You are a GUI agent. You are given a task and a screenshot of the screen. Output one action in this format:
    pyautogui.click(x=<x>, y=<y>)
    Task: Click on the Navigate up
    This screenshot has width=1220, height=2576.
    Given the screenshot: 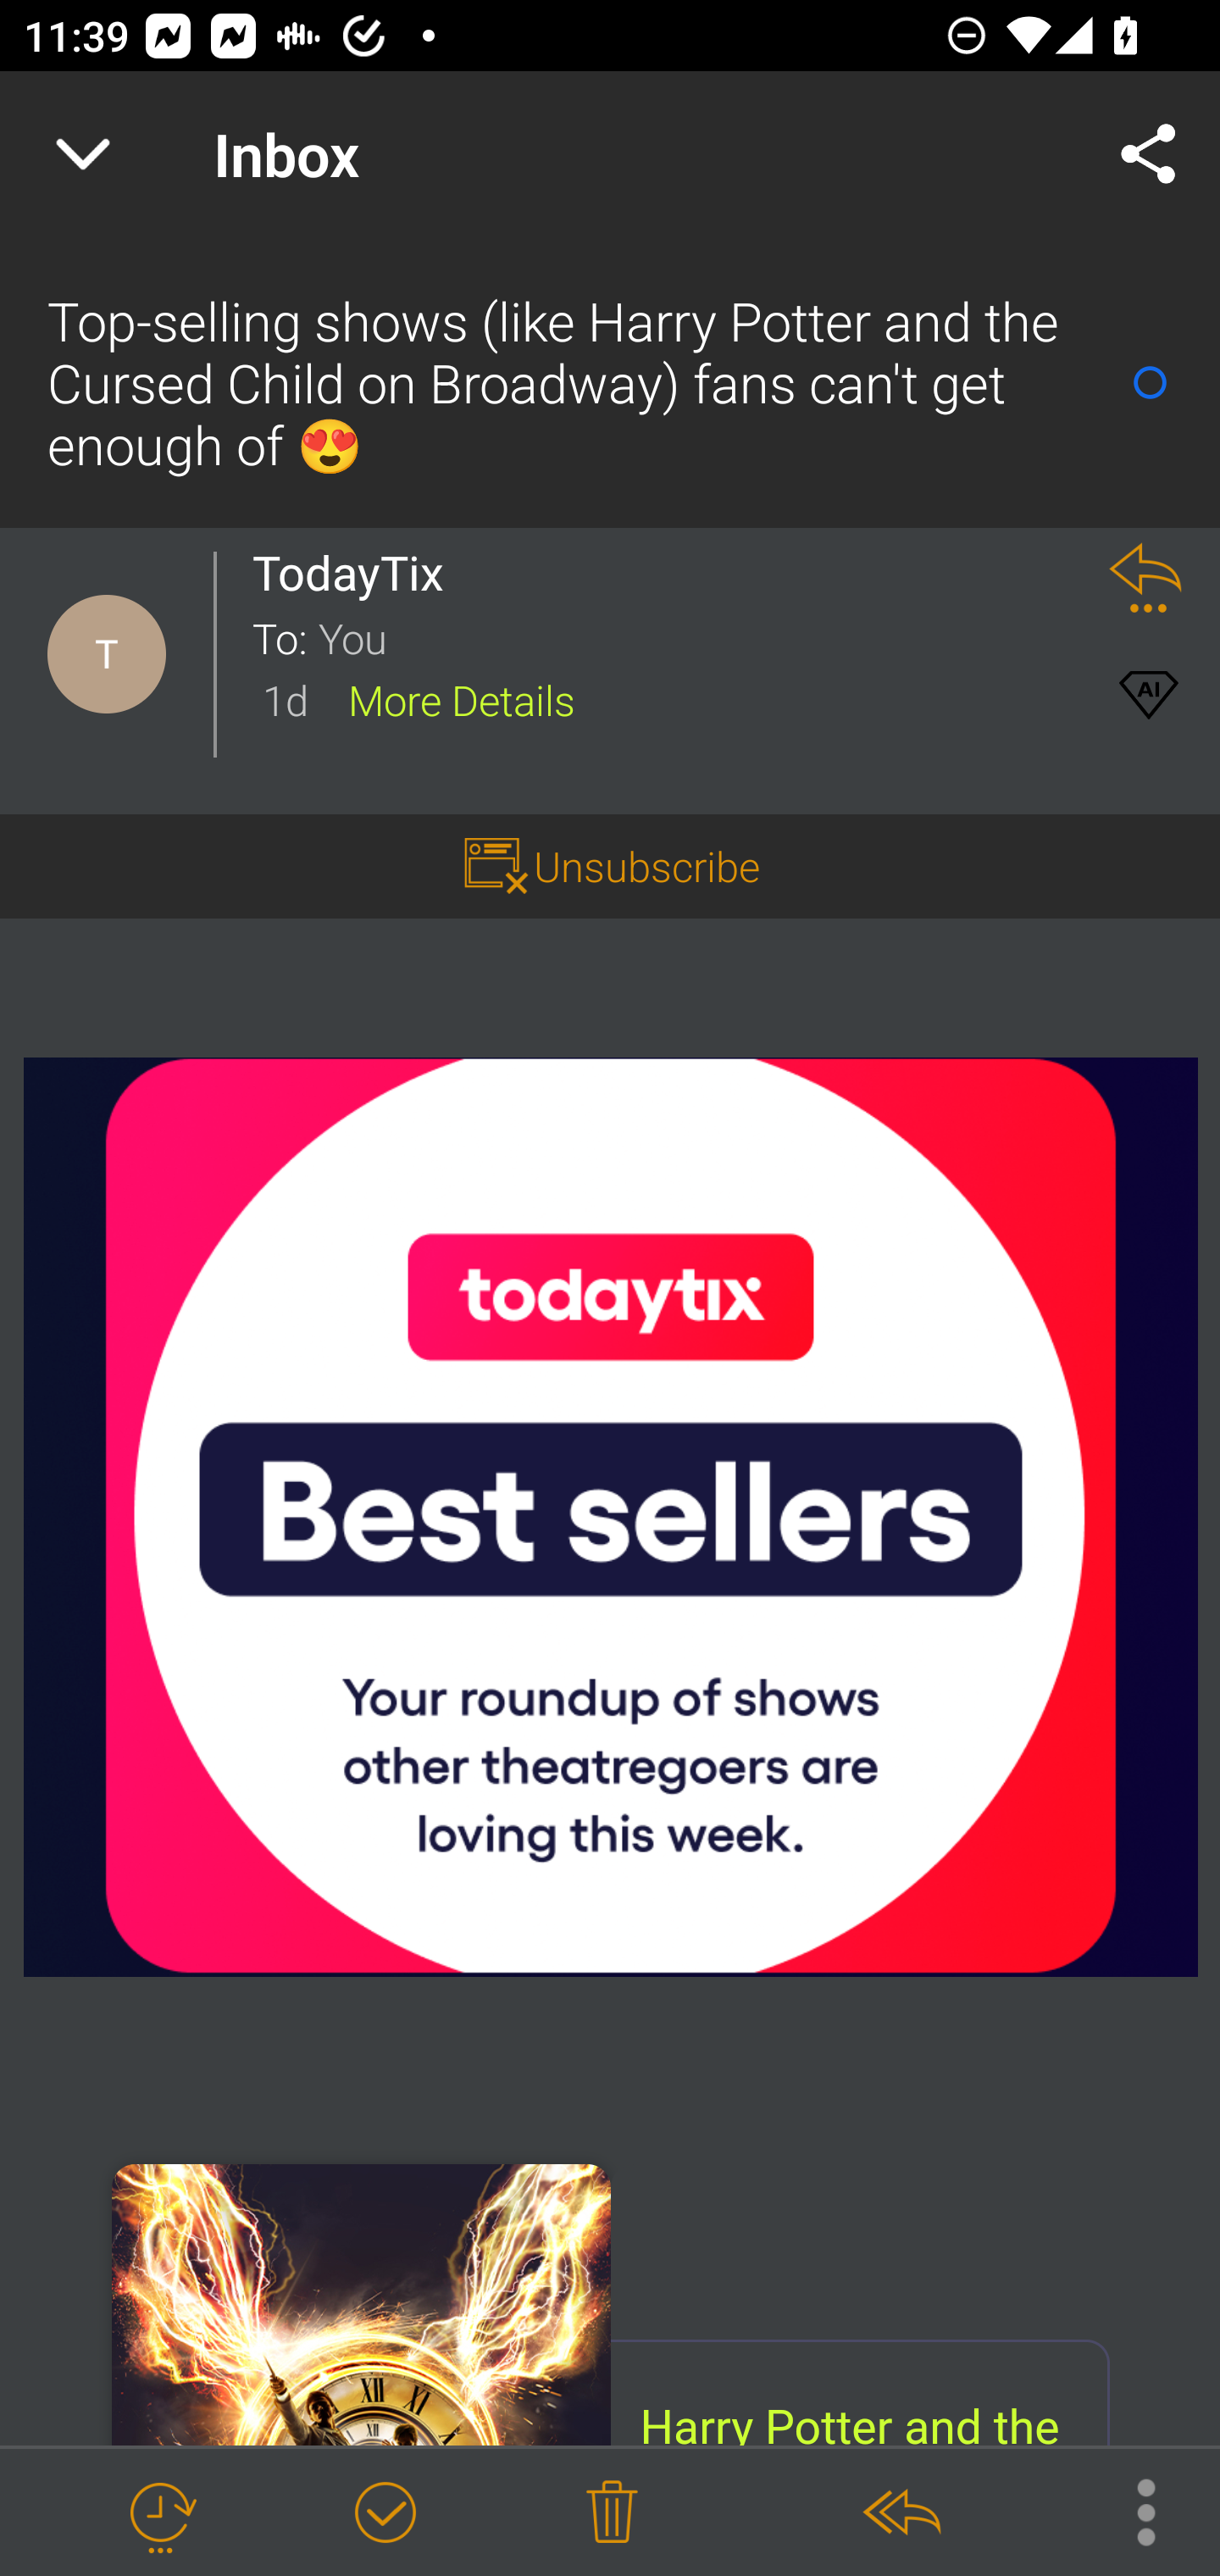 What is the action you would take?
    pyautogui.click(x=83, y=154)
    